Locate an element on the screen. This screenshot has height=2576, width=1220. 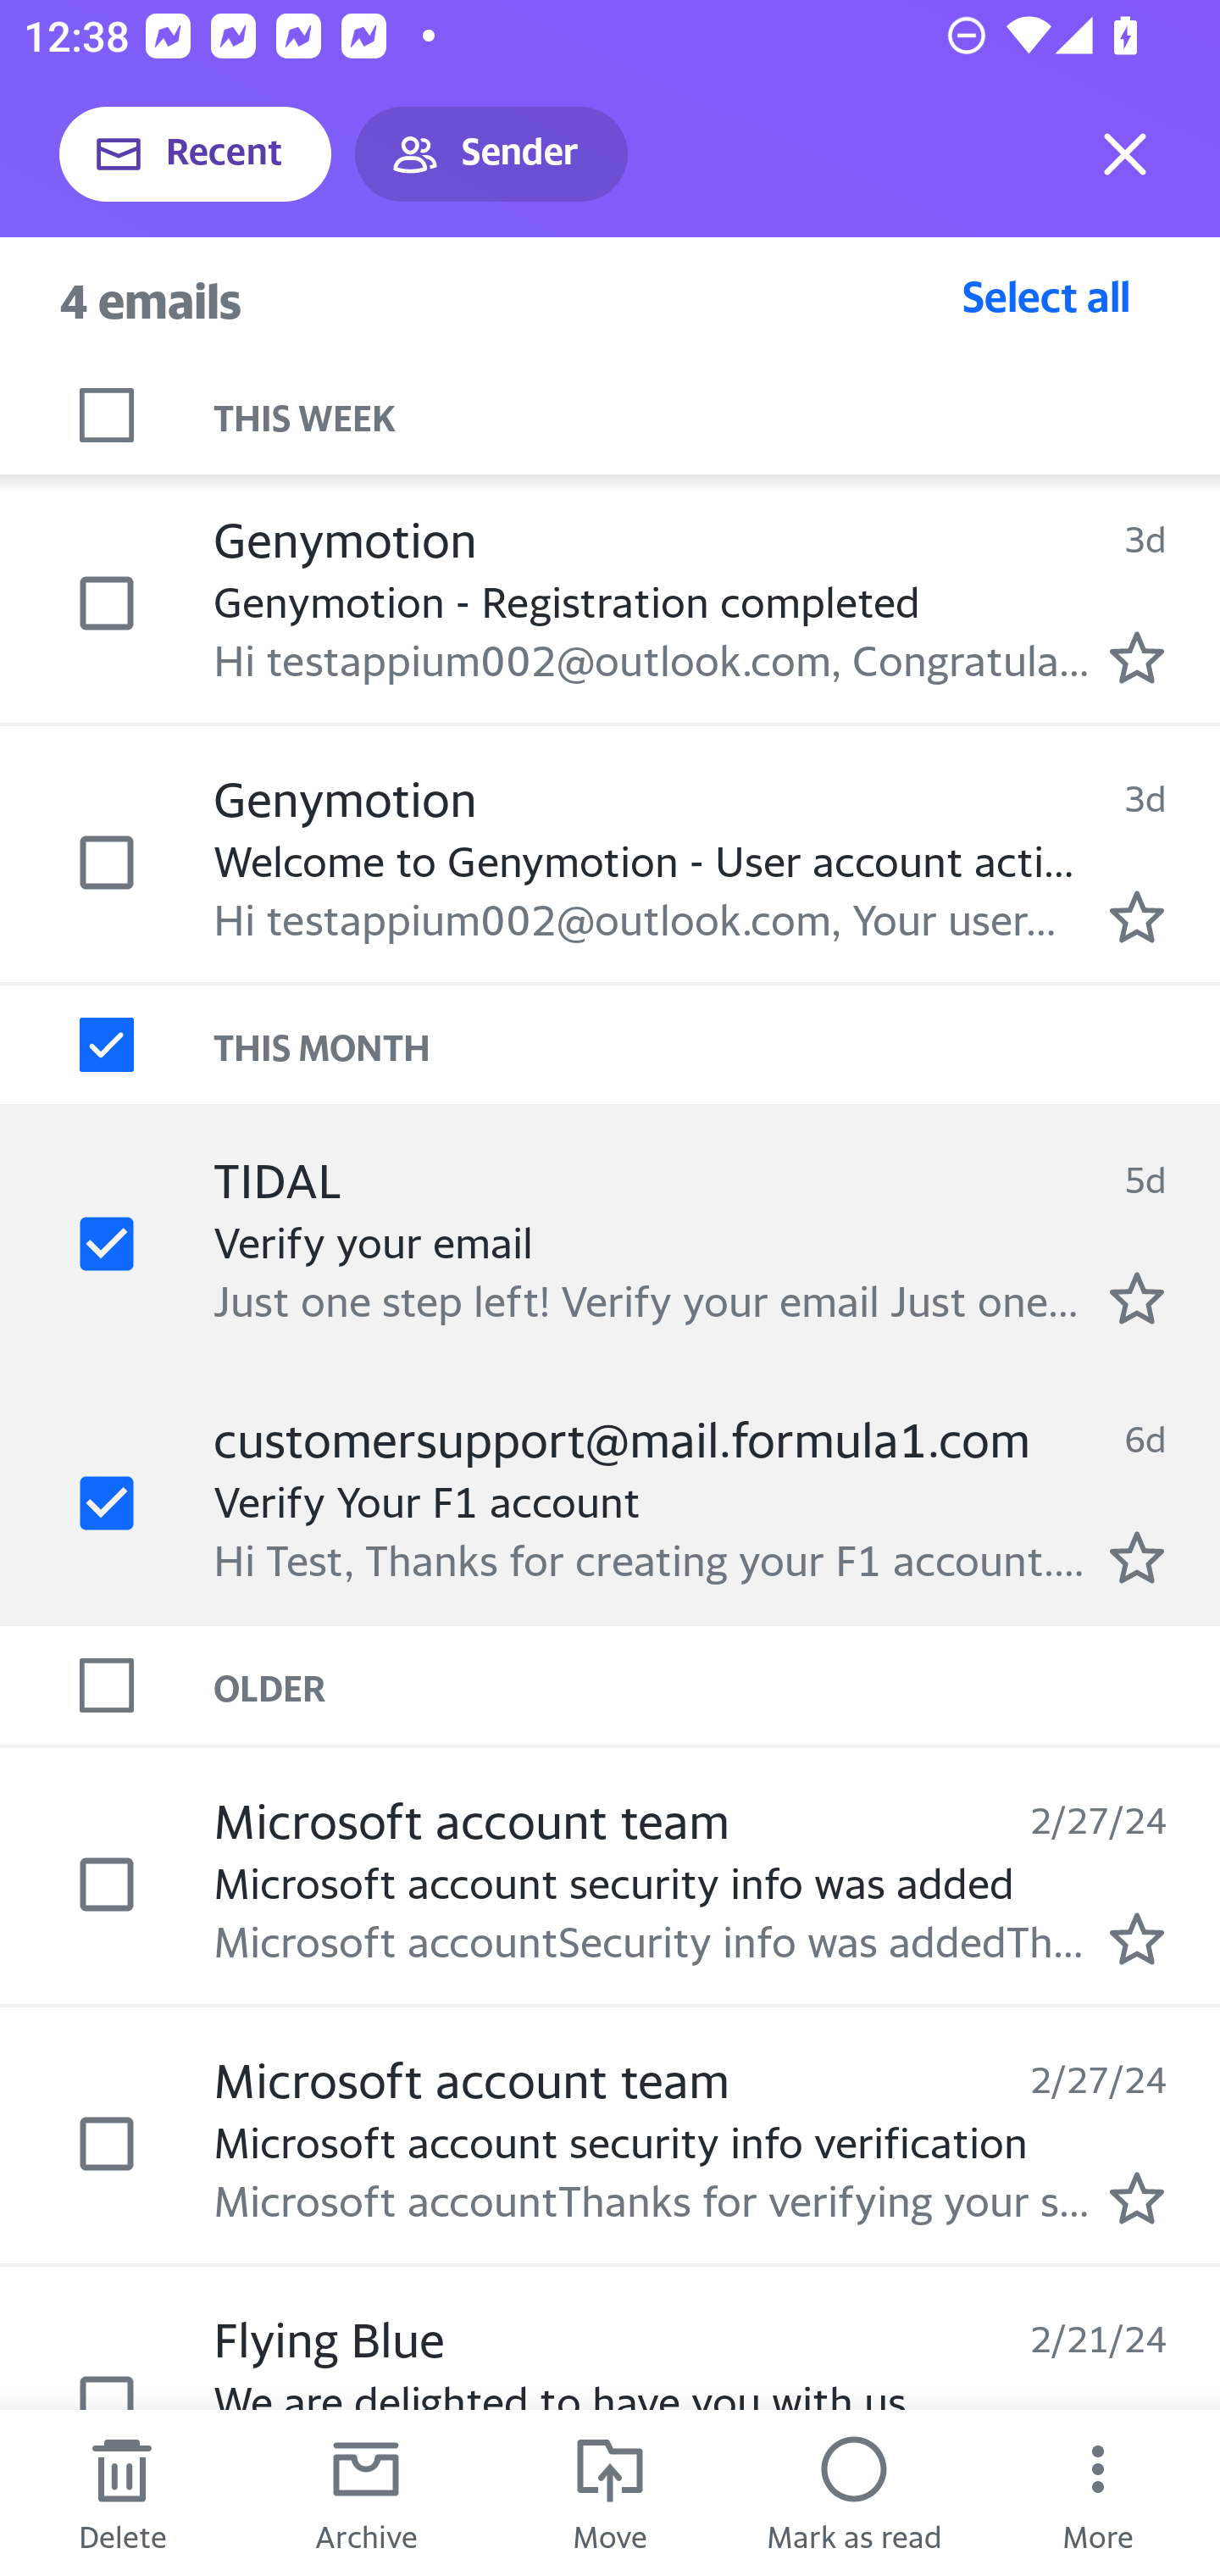
Mark as starred. is located at coordinates (1137, 1557).